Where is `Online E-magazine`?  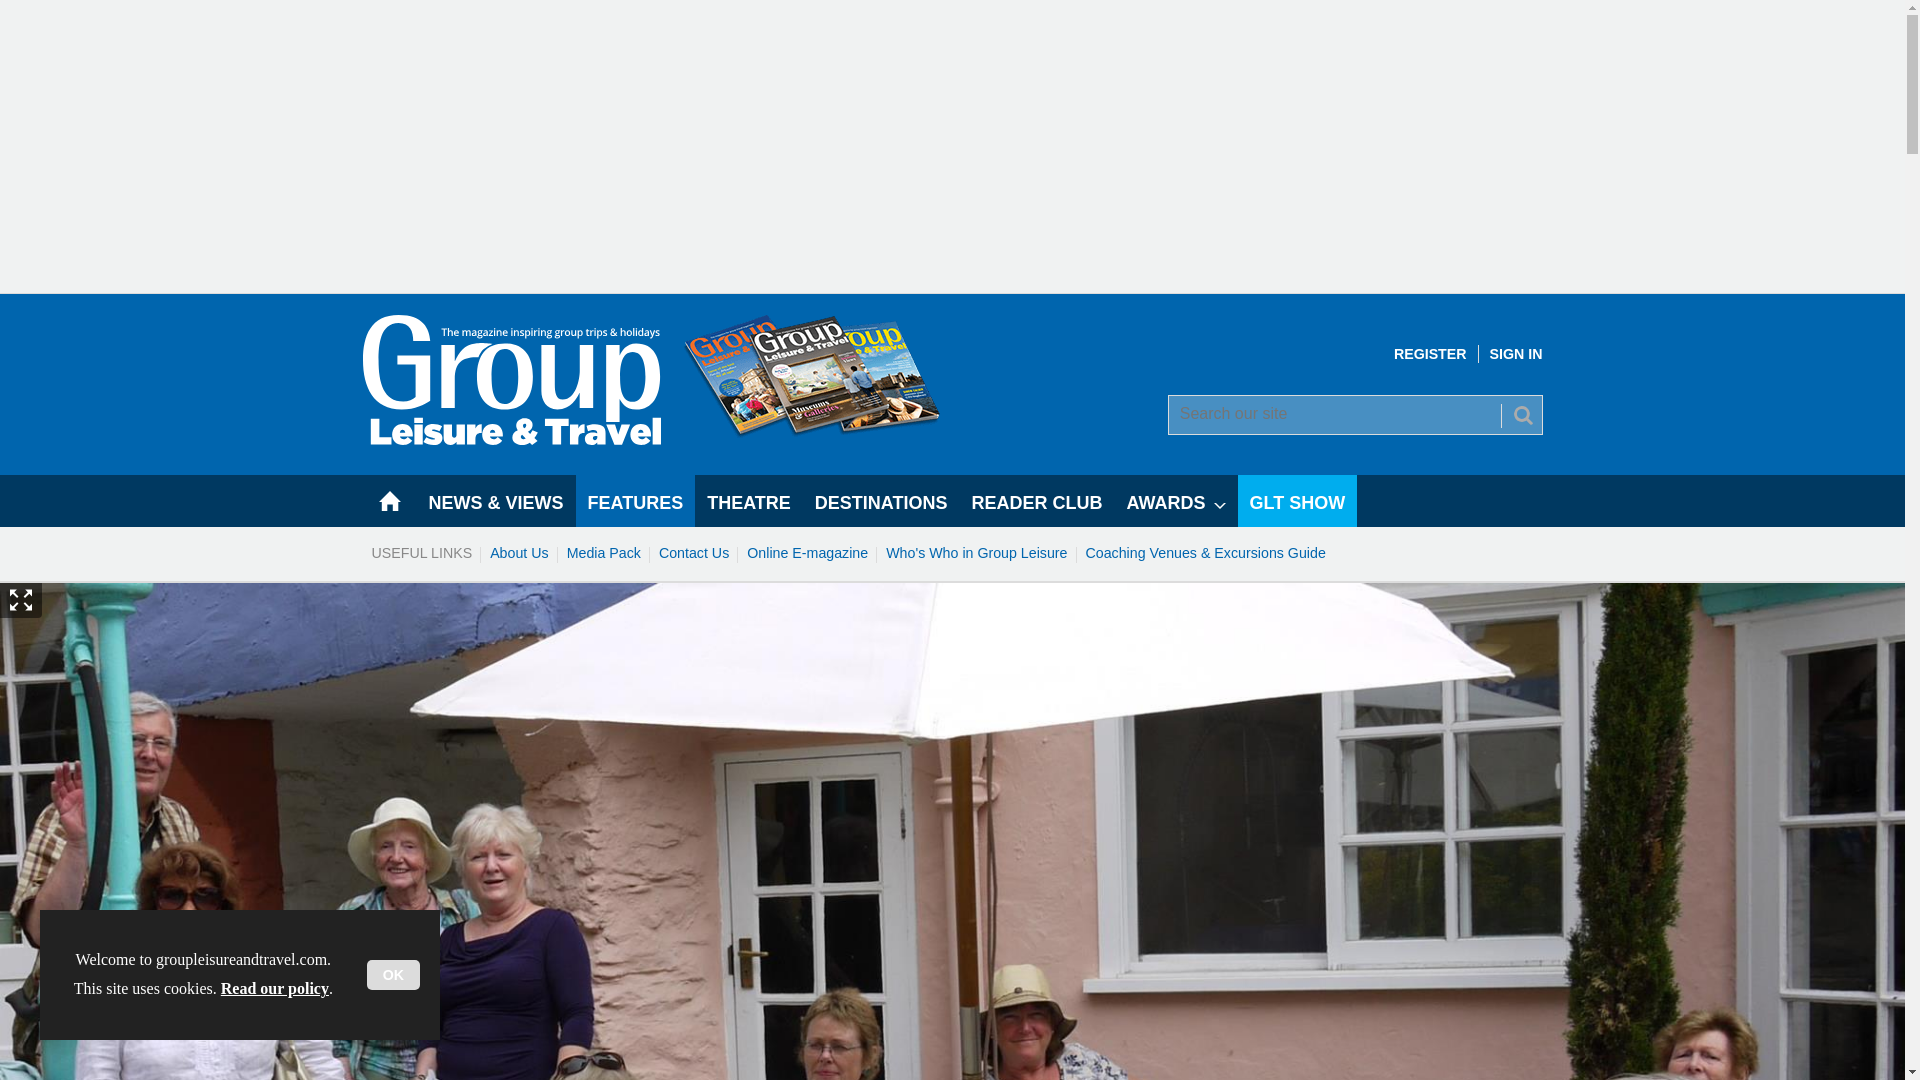
Online E-magazine is located at coordinates (807, 552).